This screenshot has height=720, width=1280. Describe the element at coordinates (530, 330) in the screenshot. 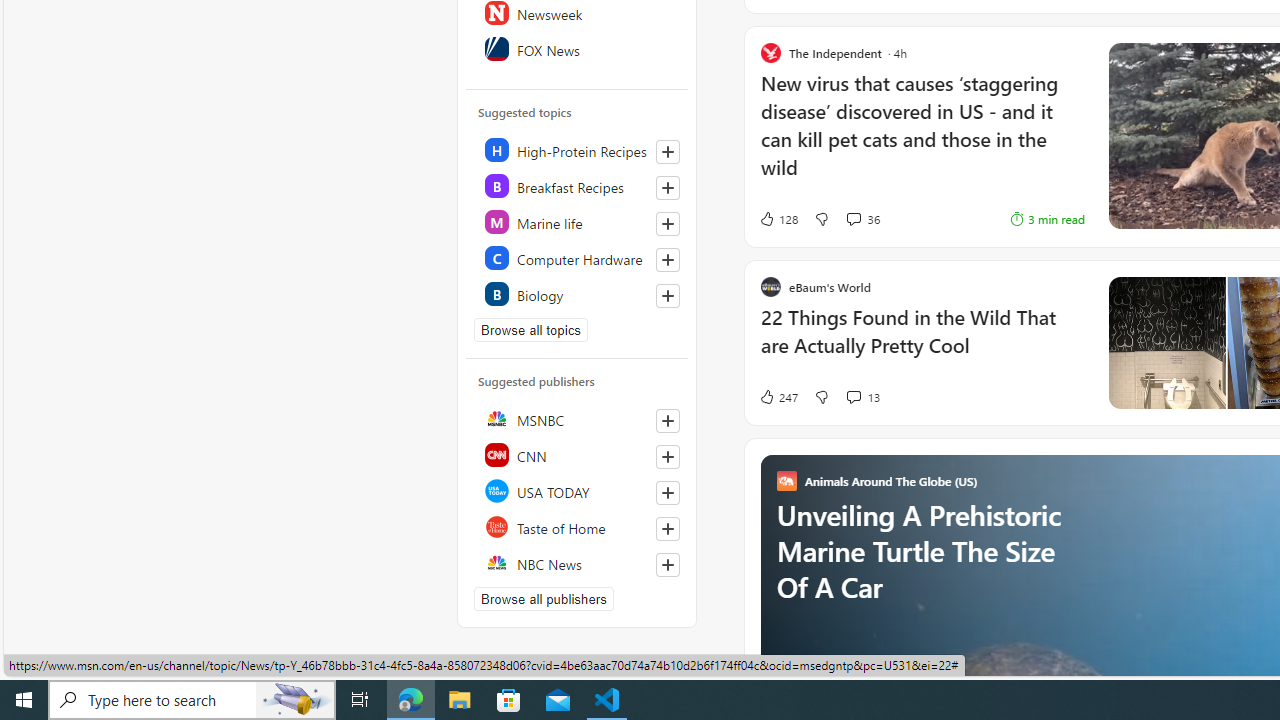

I see `Browse all topics` at that location.